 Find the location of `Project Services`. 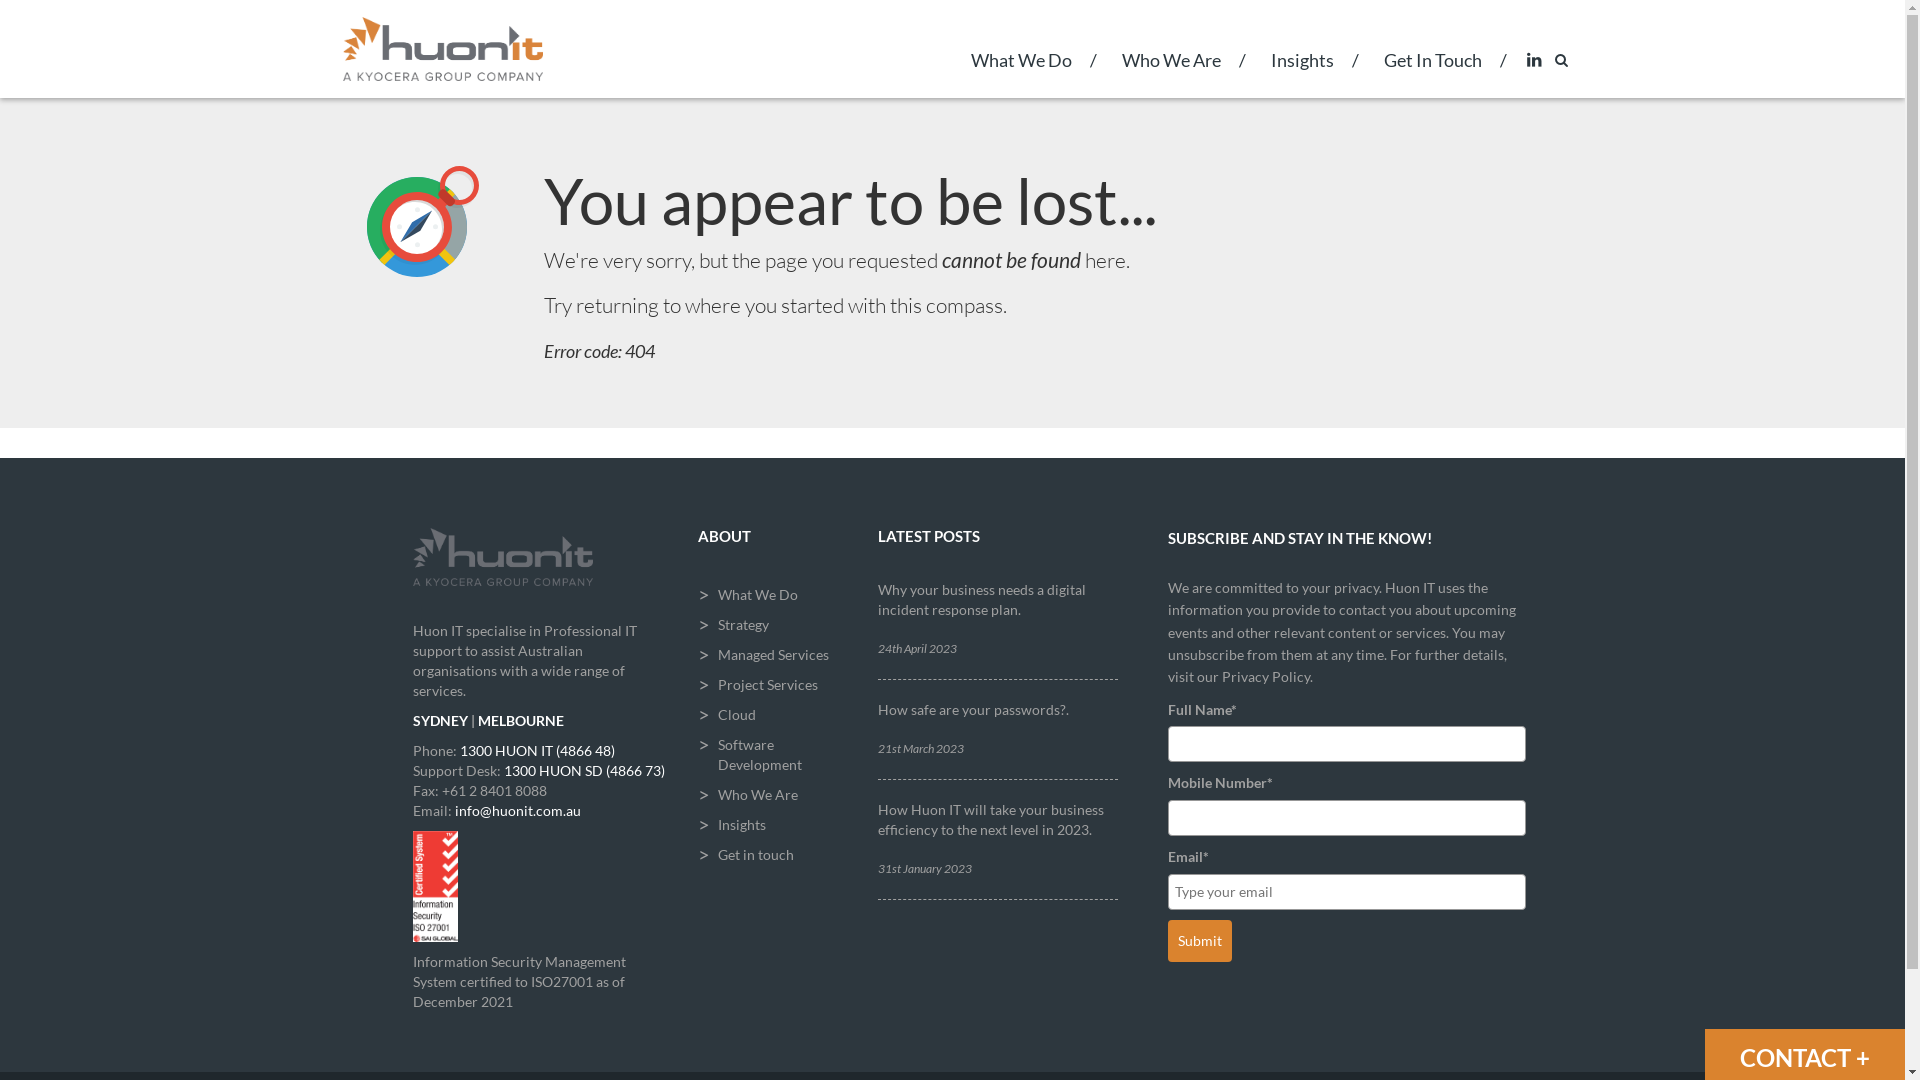

Project Services is located at coordinates (773, 685).